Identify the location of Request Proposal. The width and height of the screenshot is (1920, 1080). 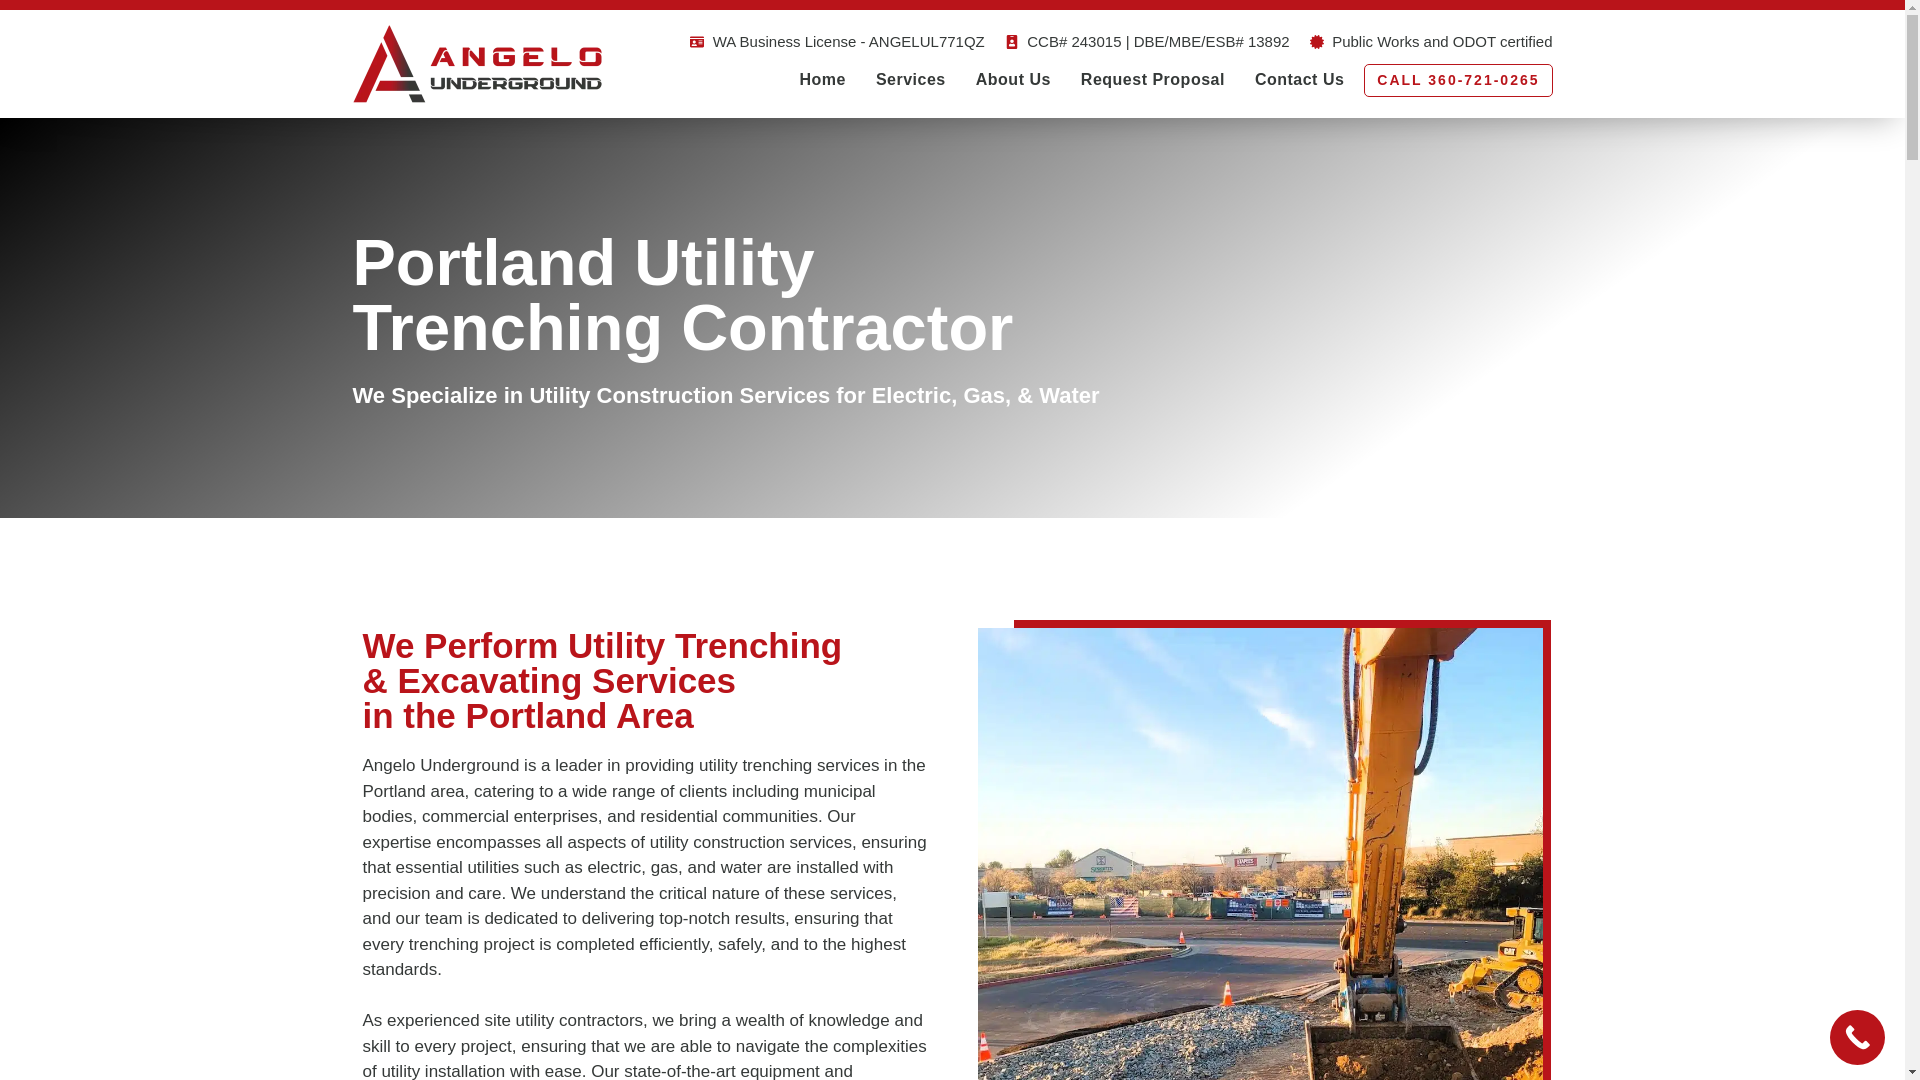
(1152, 80).